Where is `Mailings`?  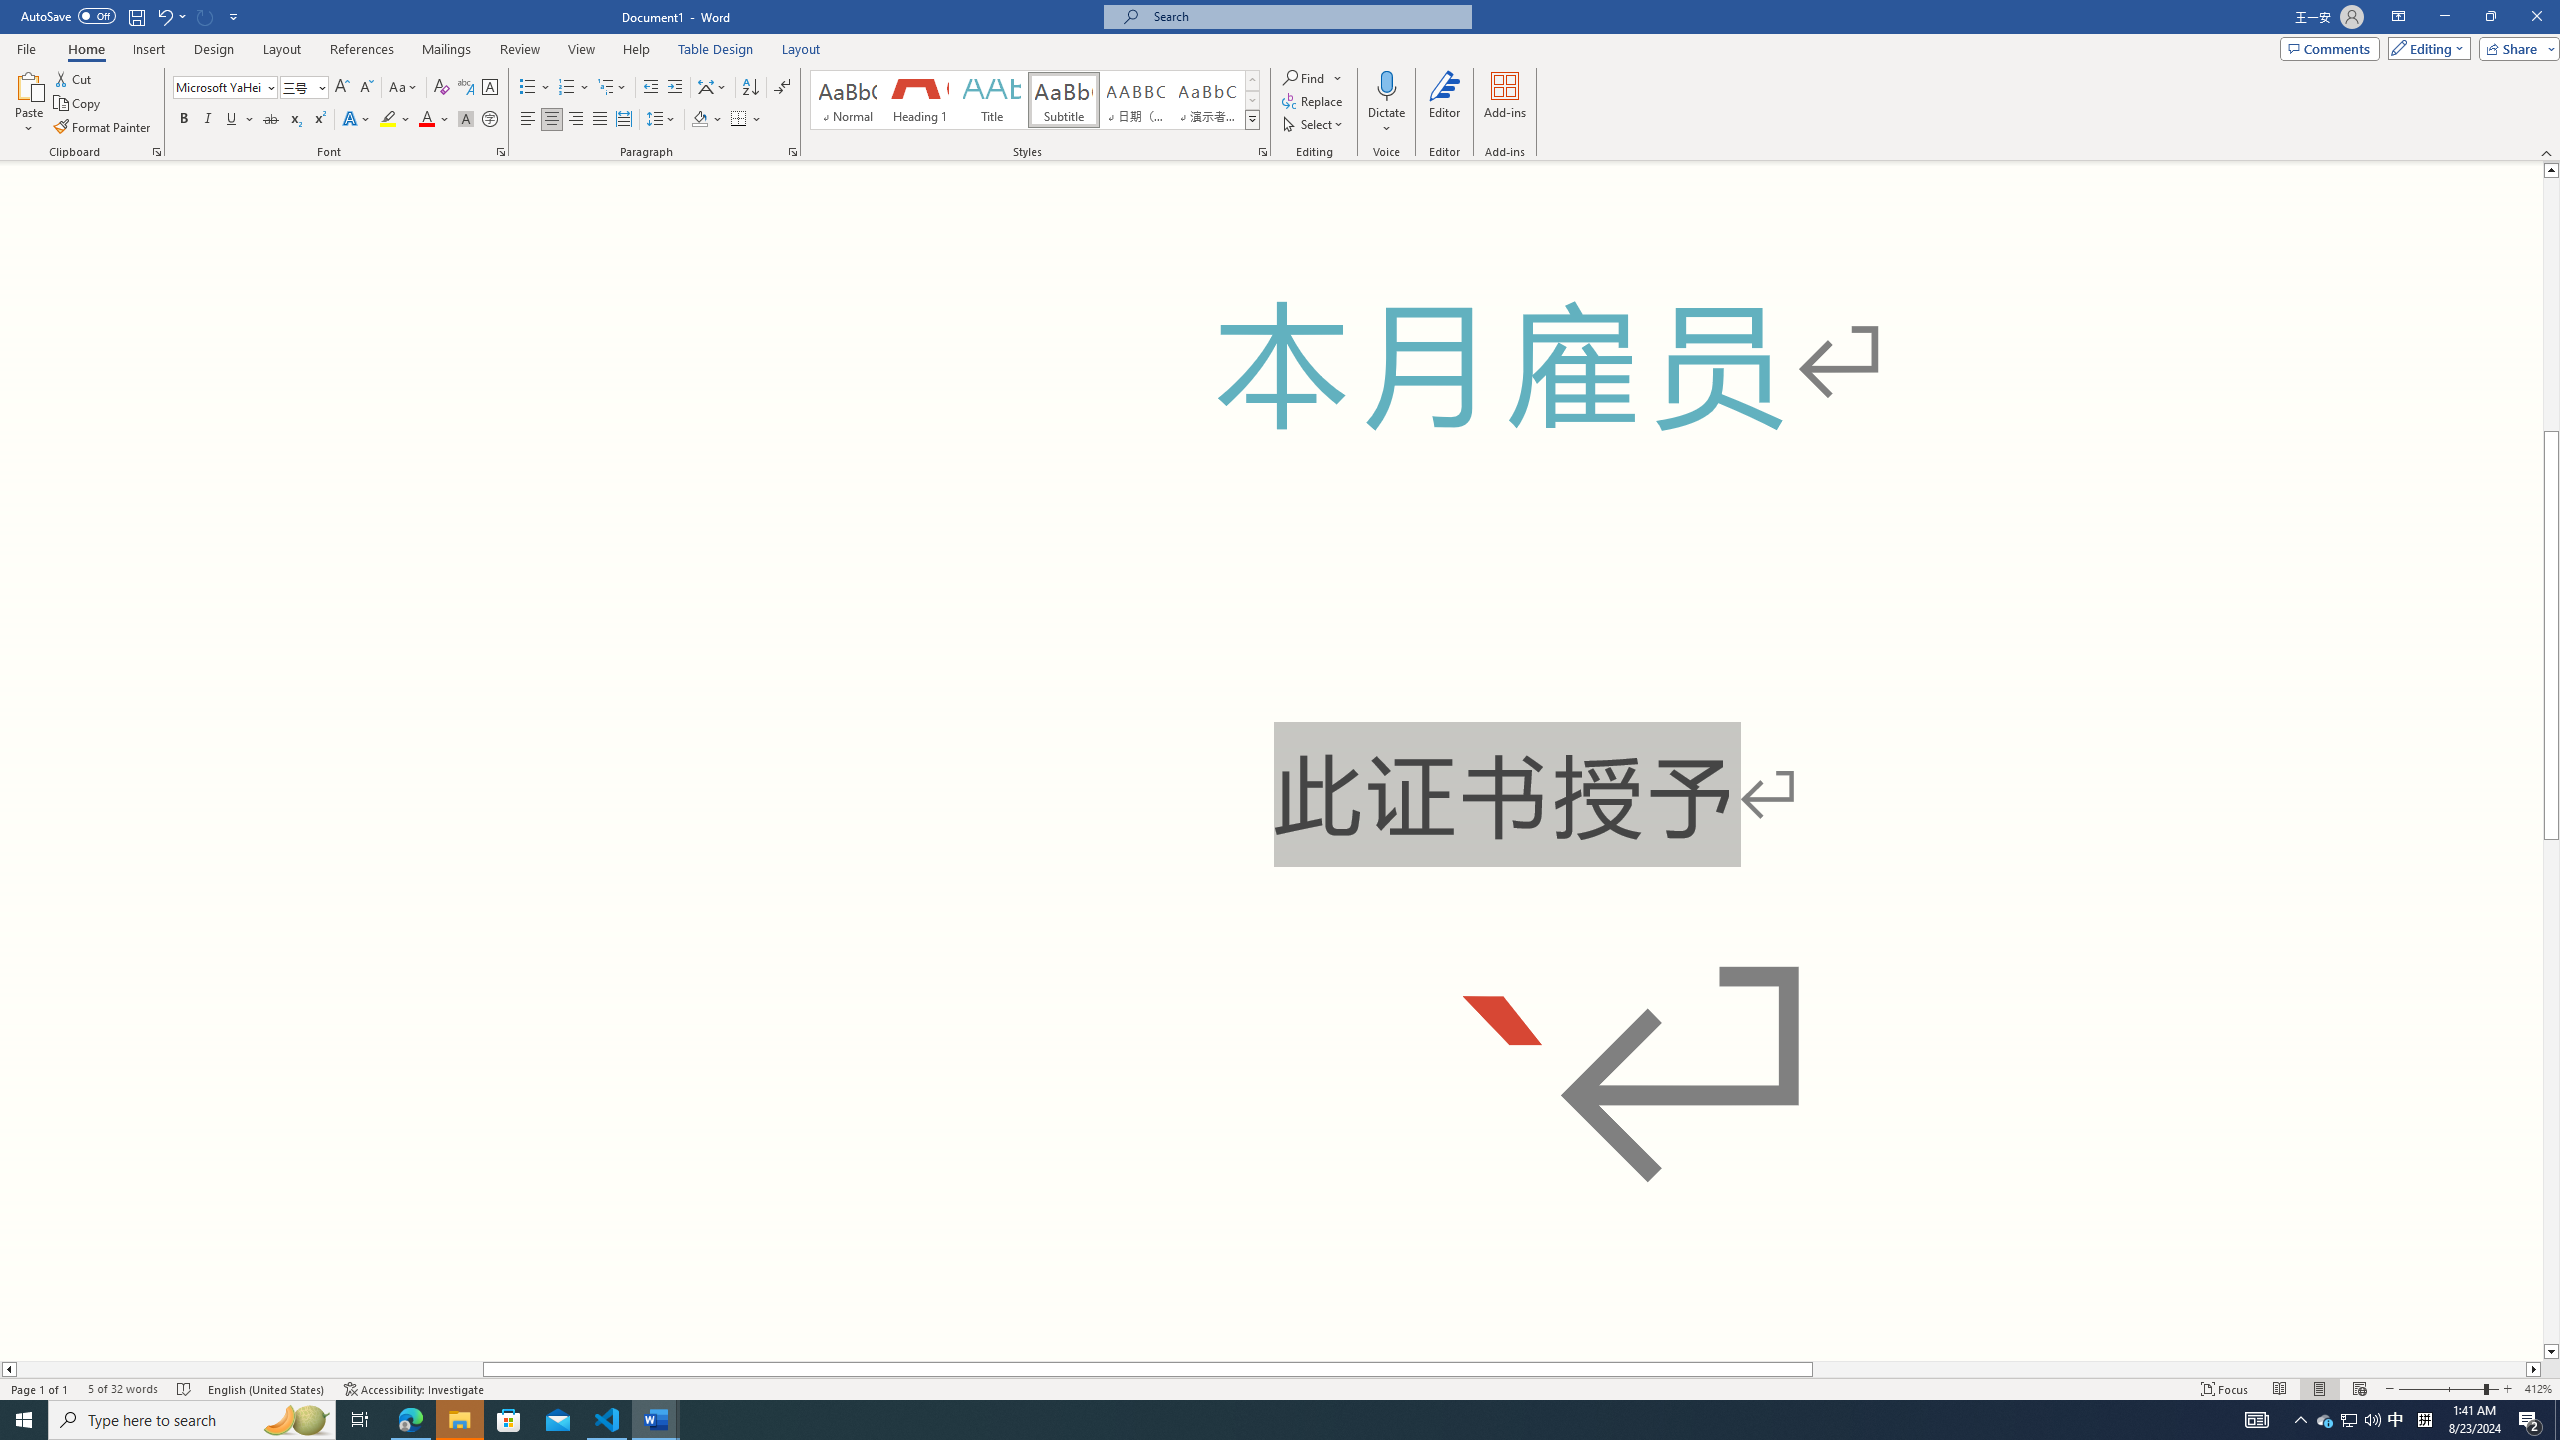 Mailings is located at coordinates (446, 49).